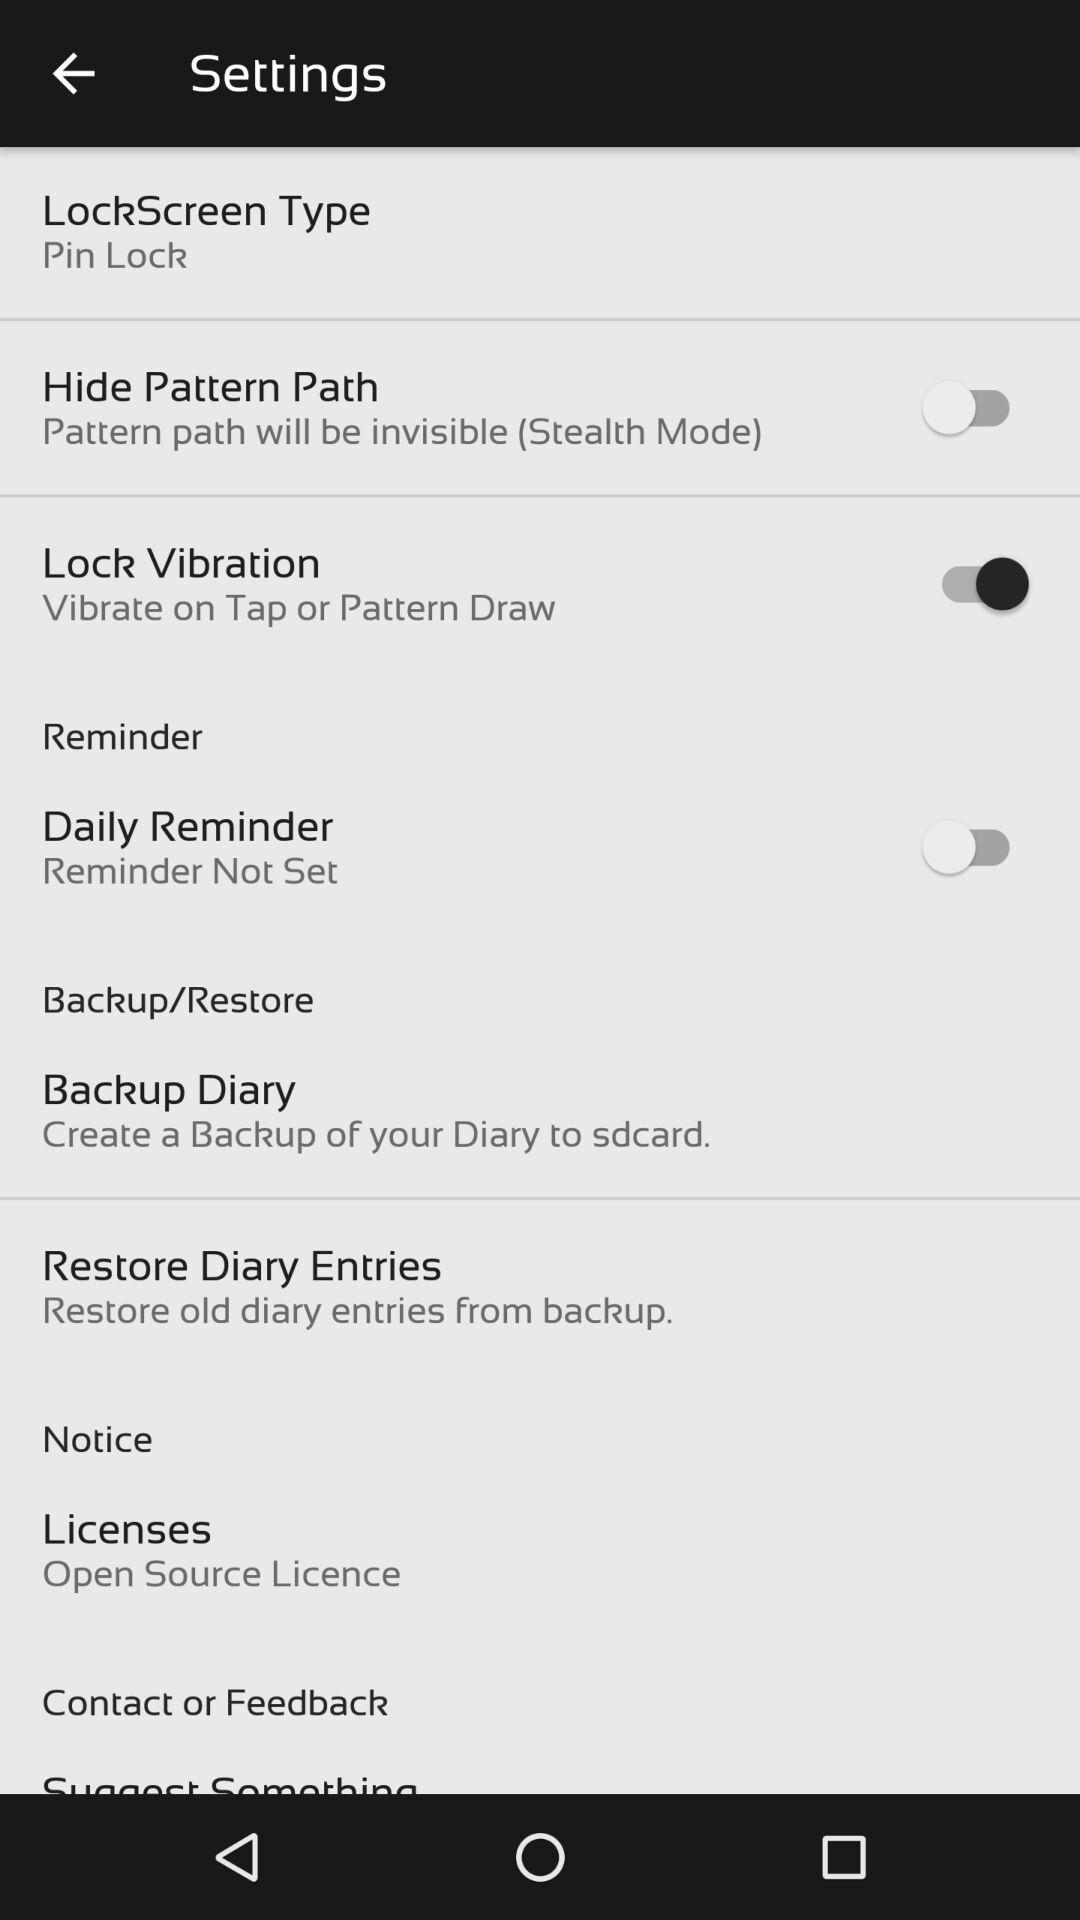  What do you see at coordinates (222, 1573) in the screenshot?
I see `press open source licence item` at bounding box center [222, 1573].